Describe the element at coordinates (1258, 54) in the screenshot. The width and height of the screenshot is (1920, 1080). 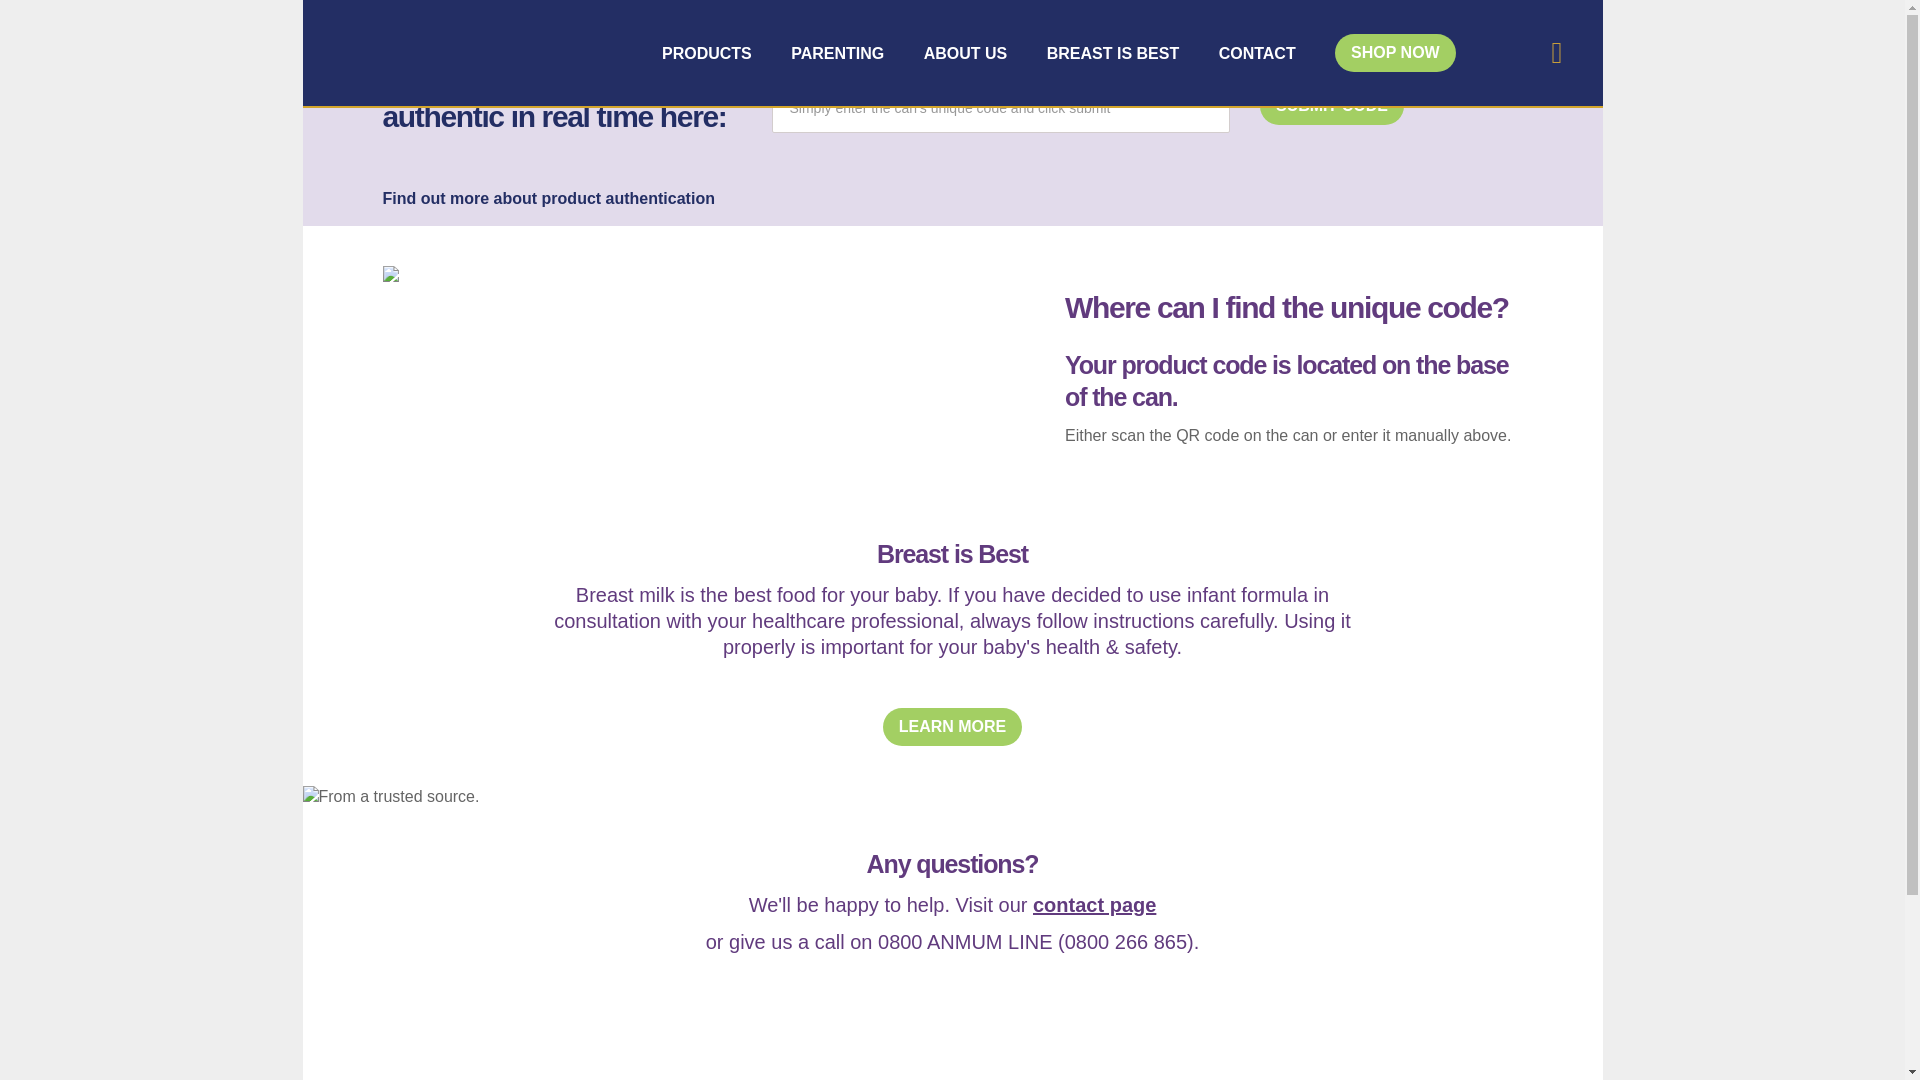
I see `CONTACT` at that location.